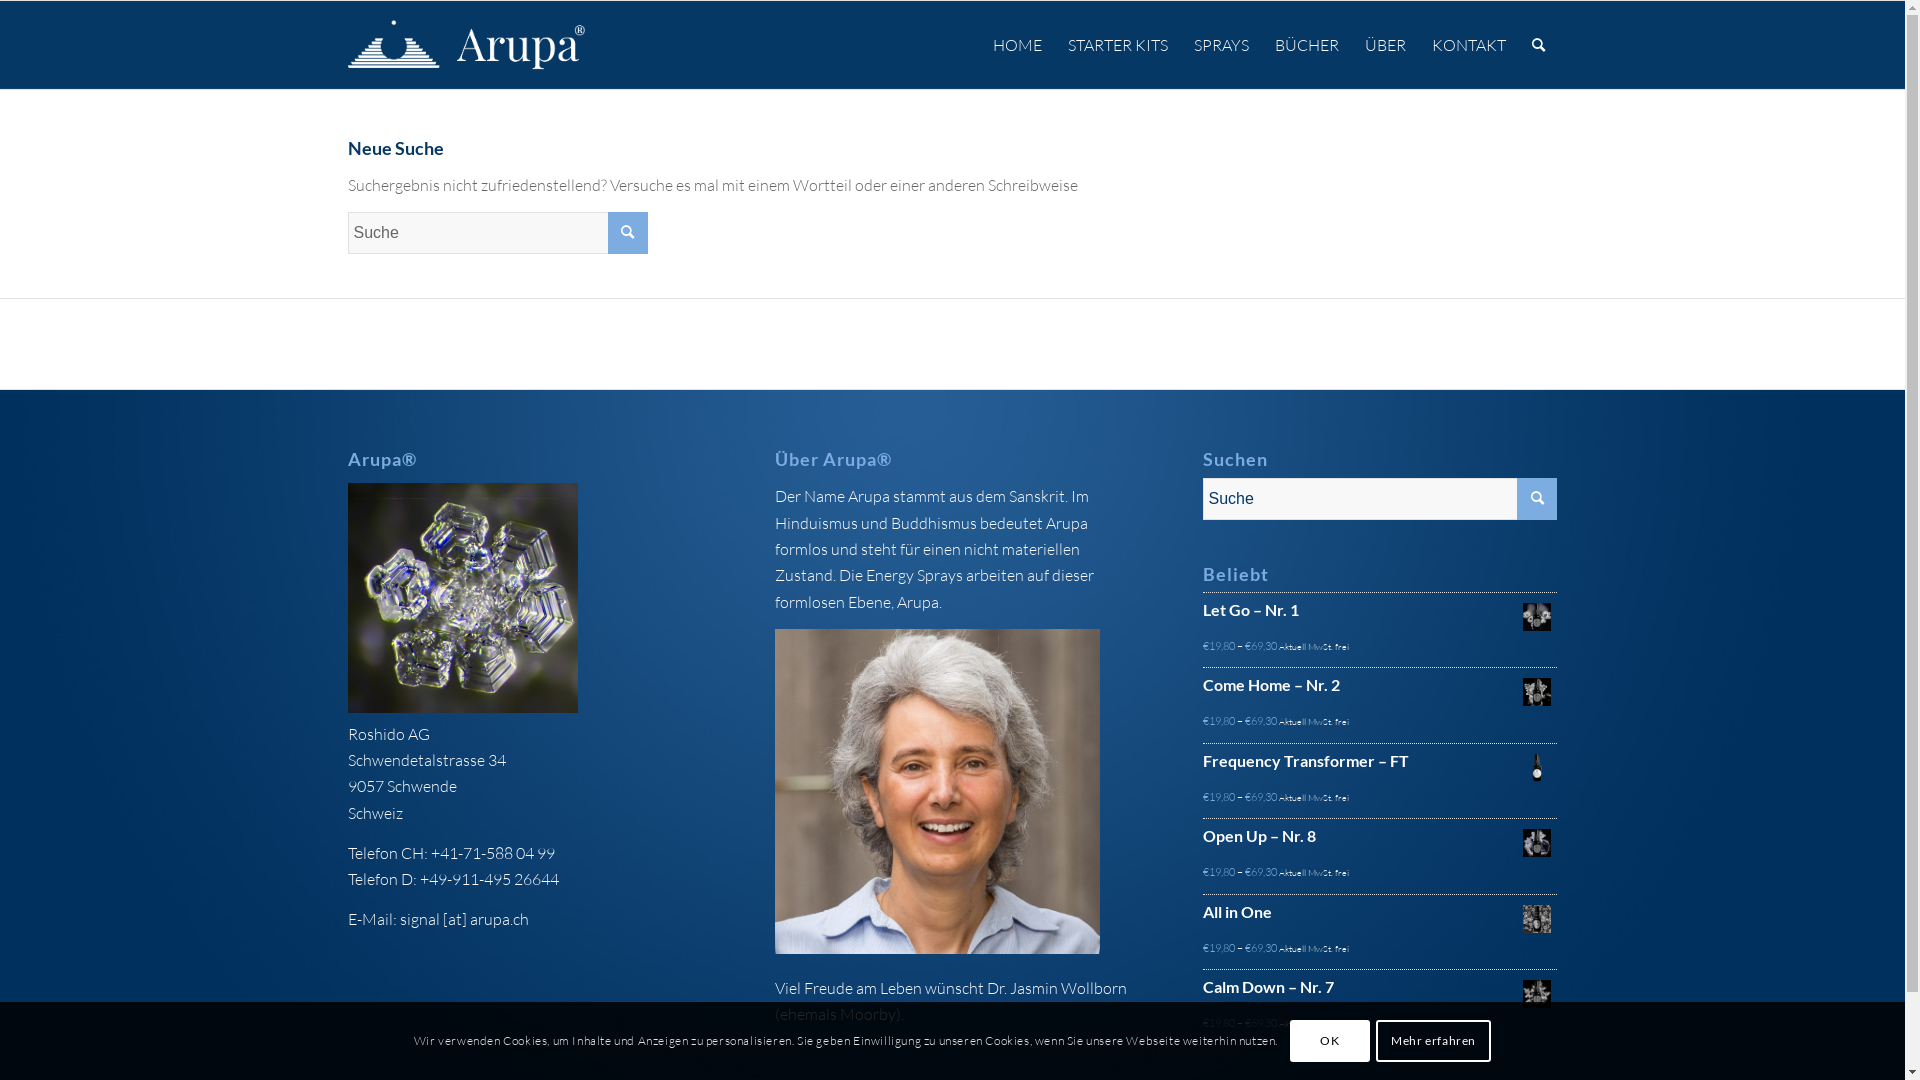  Describe the element at coordinates (1380, 919) in the screenshot. I see `All in One` at that location.